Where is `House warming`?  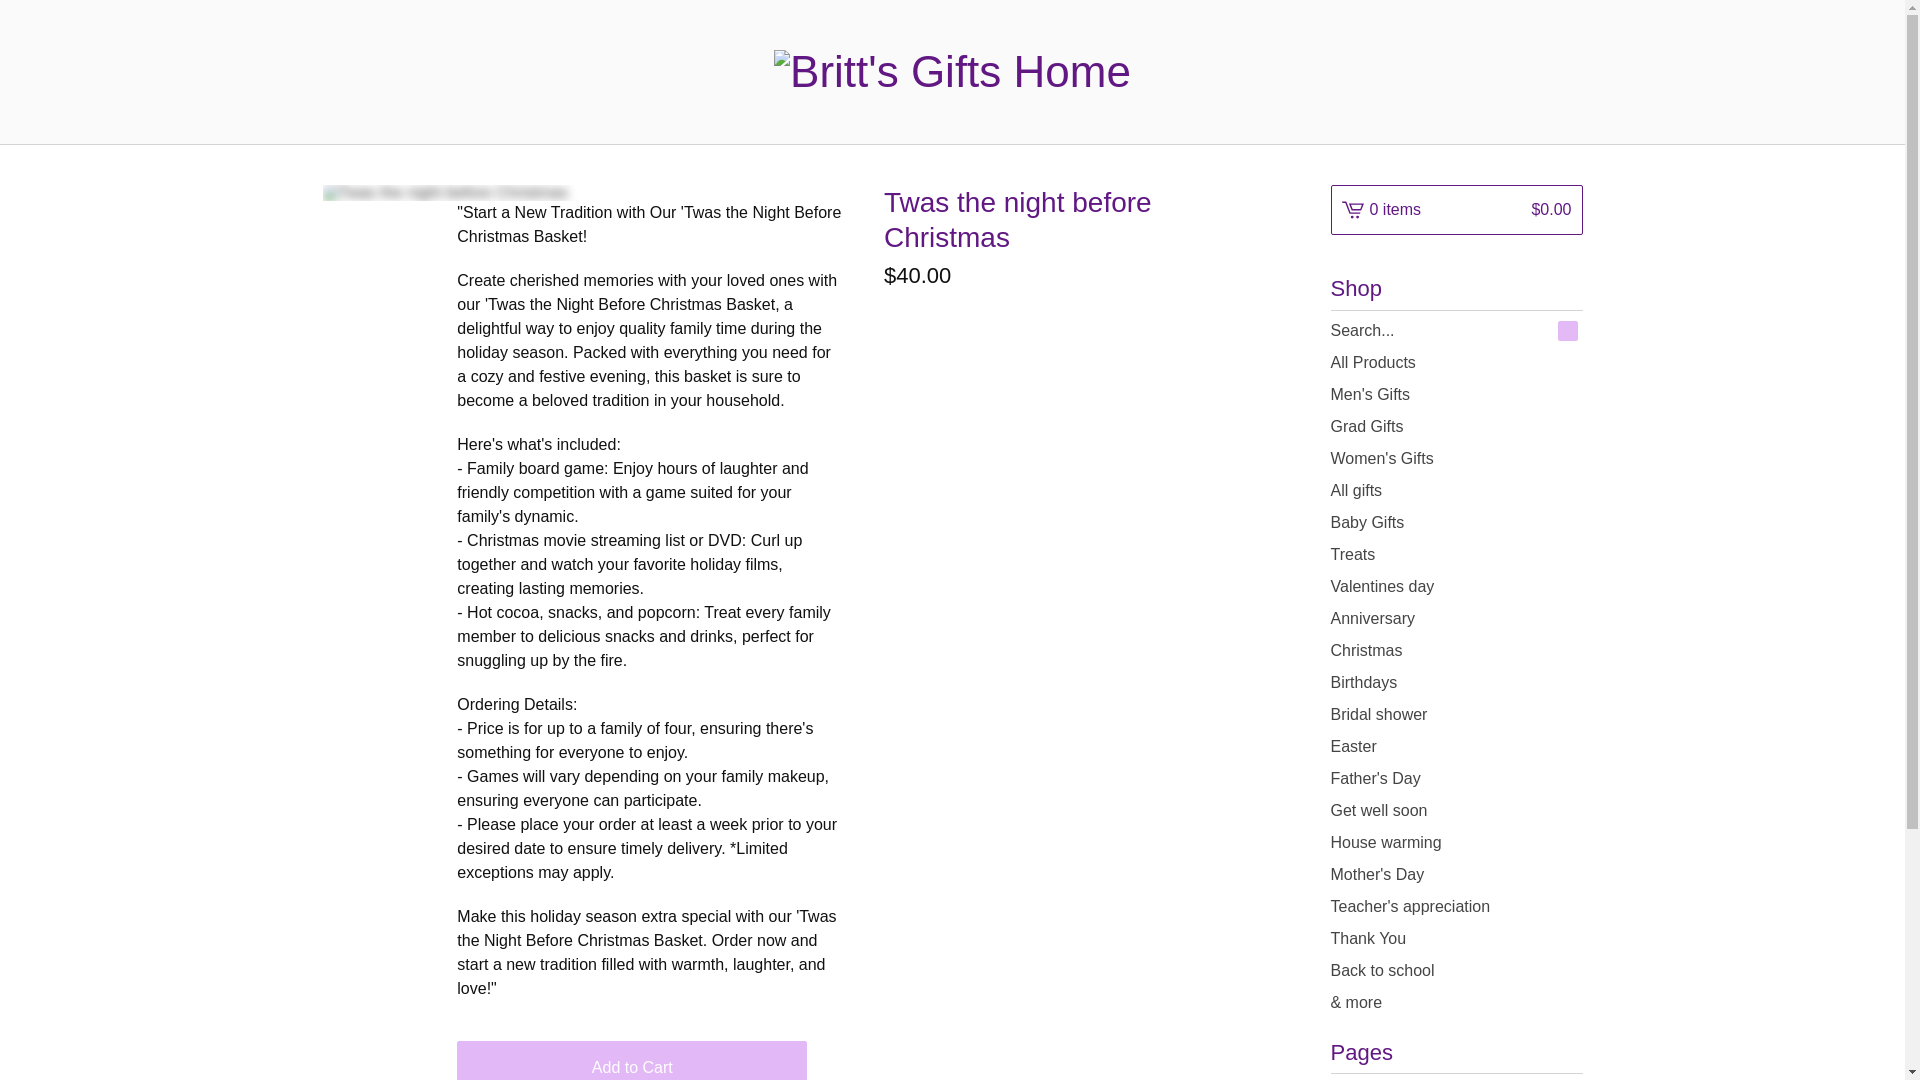
House warming is located at coordinates (1456, 842).